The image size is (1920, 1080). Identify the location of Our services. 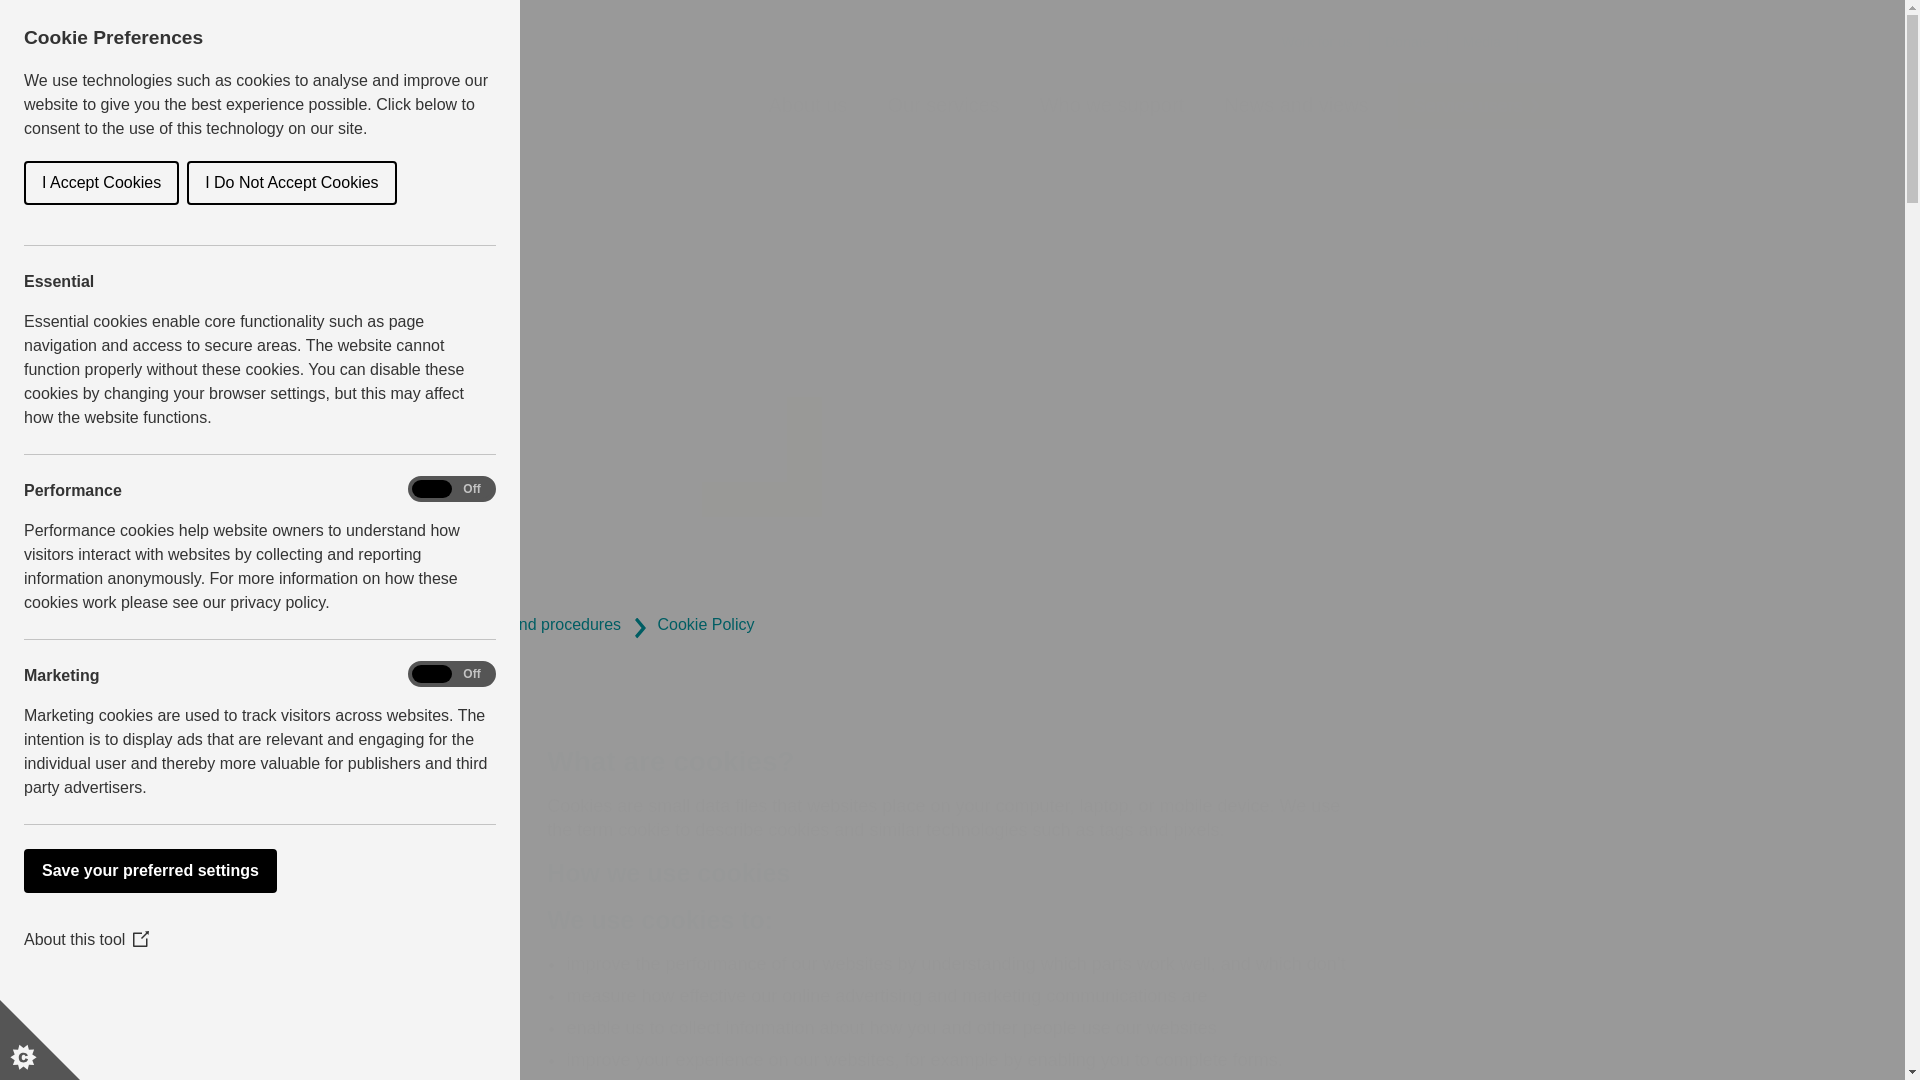
(942, 105).